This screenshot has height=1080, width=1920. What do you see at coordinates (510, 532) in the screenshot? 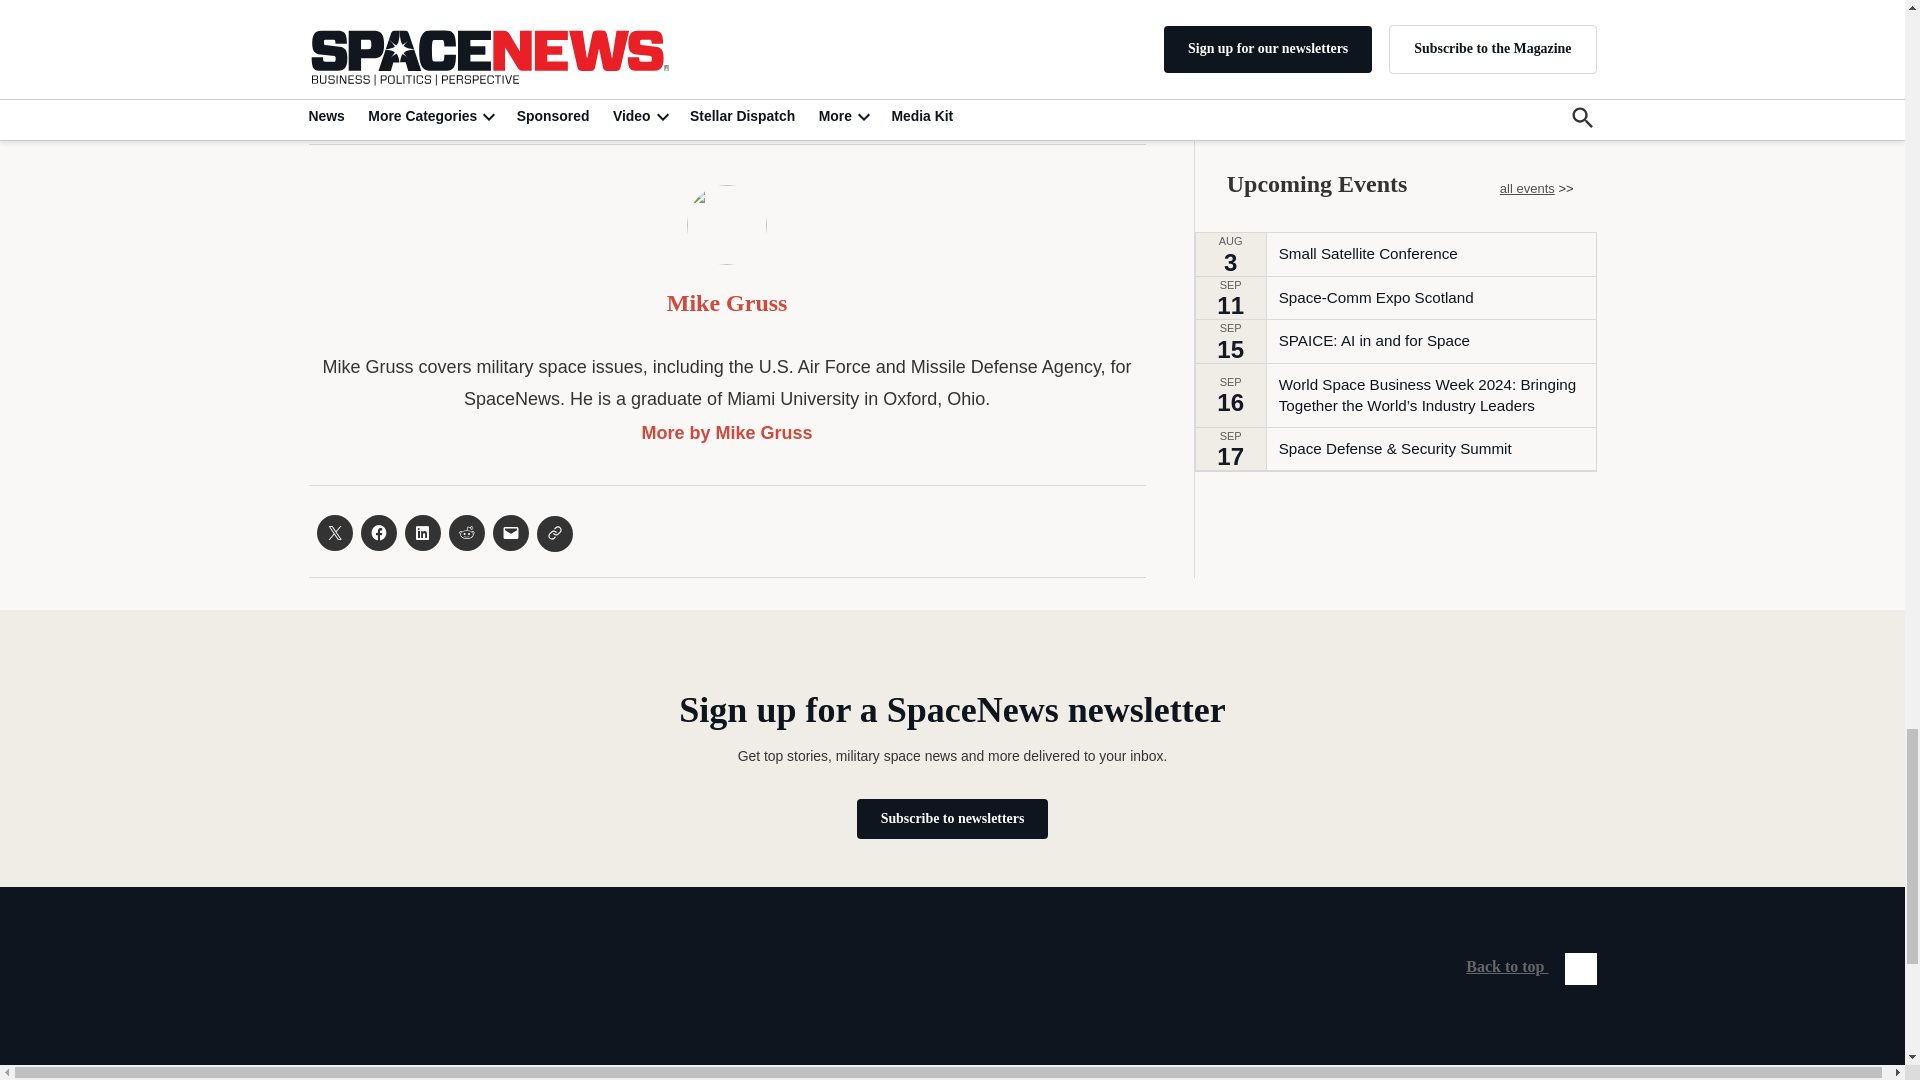
I see `Click to email a link to a friend` at bounding box center [510, 532].